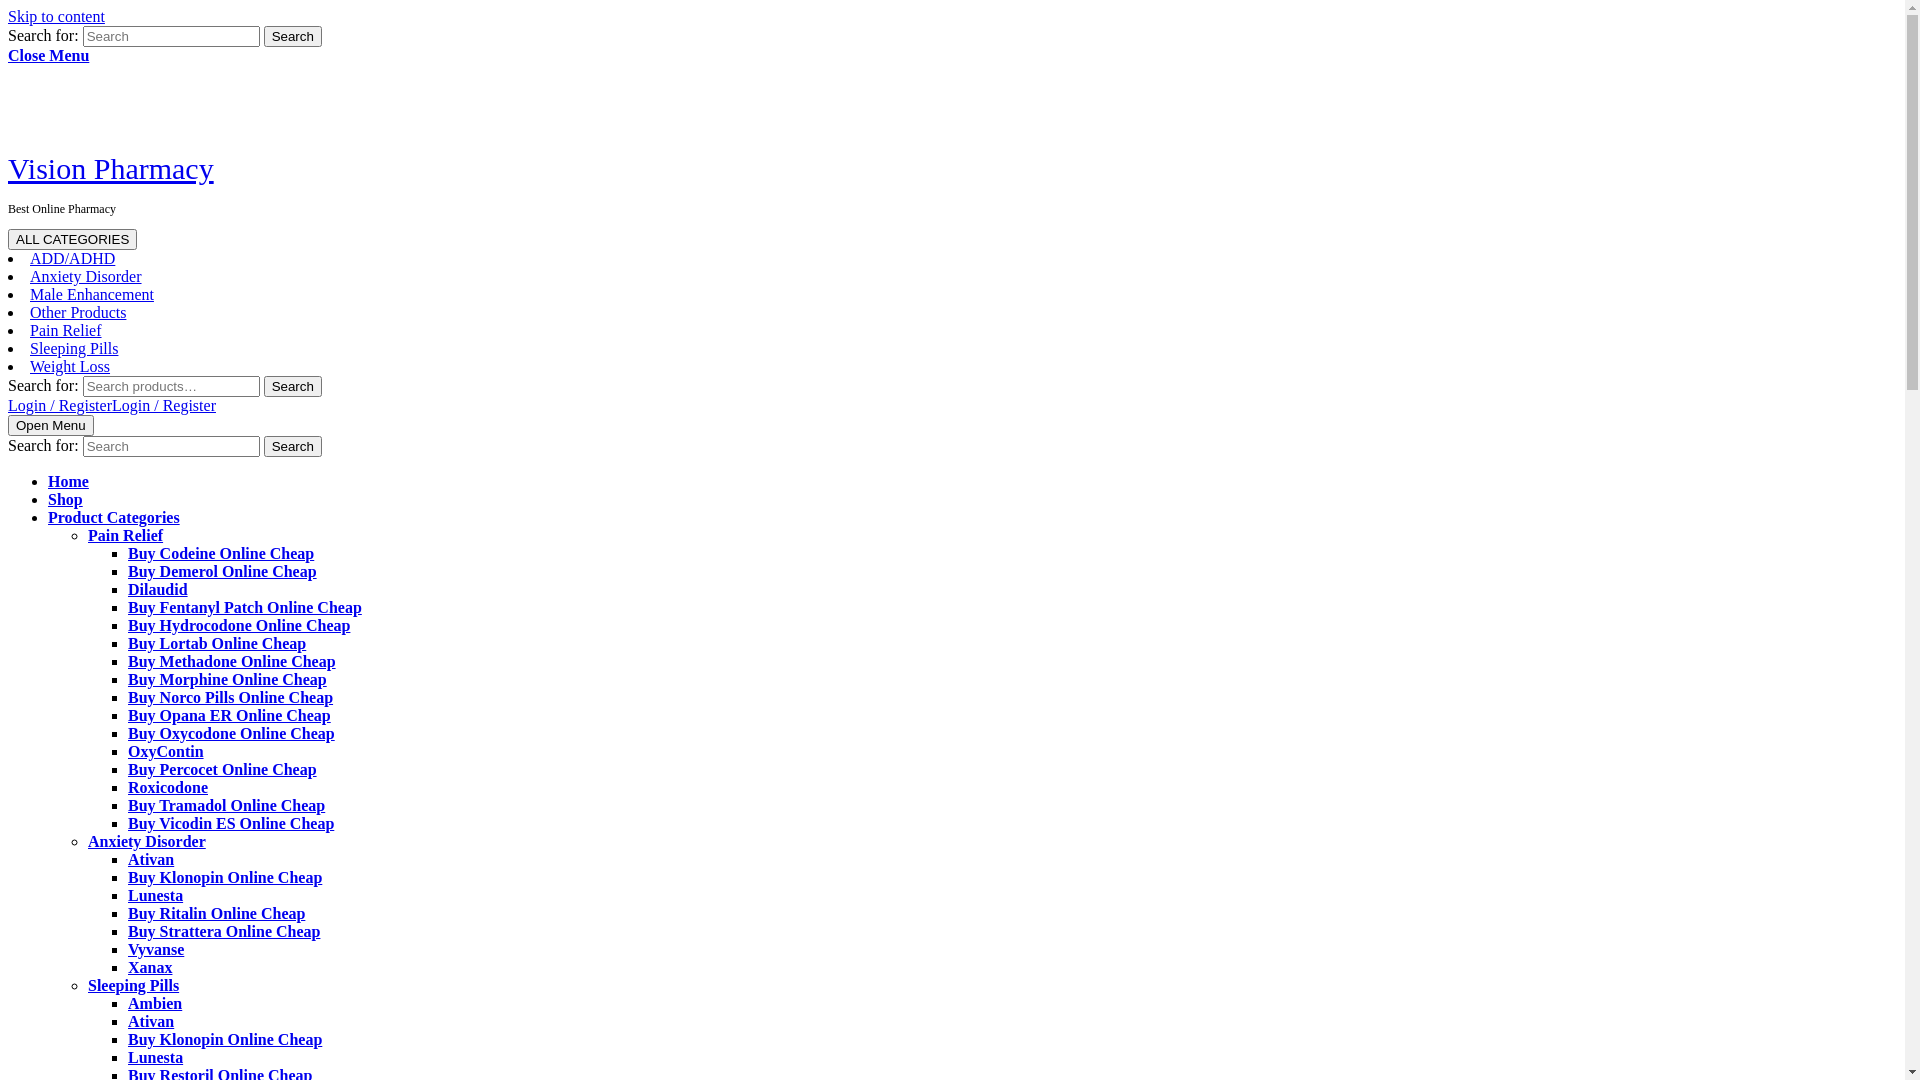  I want to click on Vyvanse, so click(156, 950).